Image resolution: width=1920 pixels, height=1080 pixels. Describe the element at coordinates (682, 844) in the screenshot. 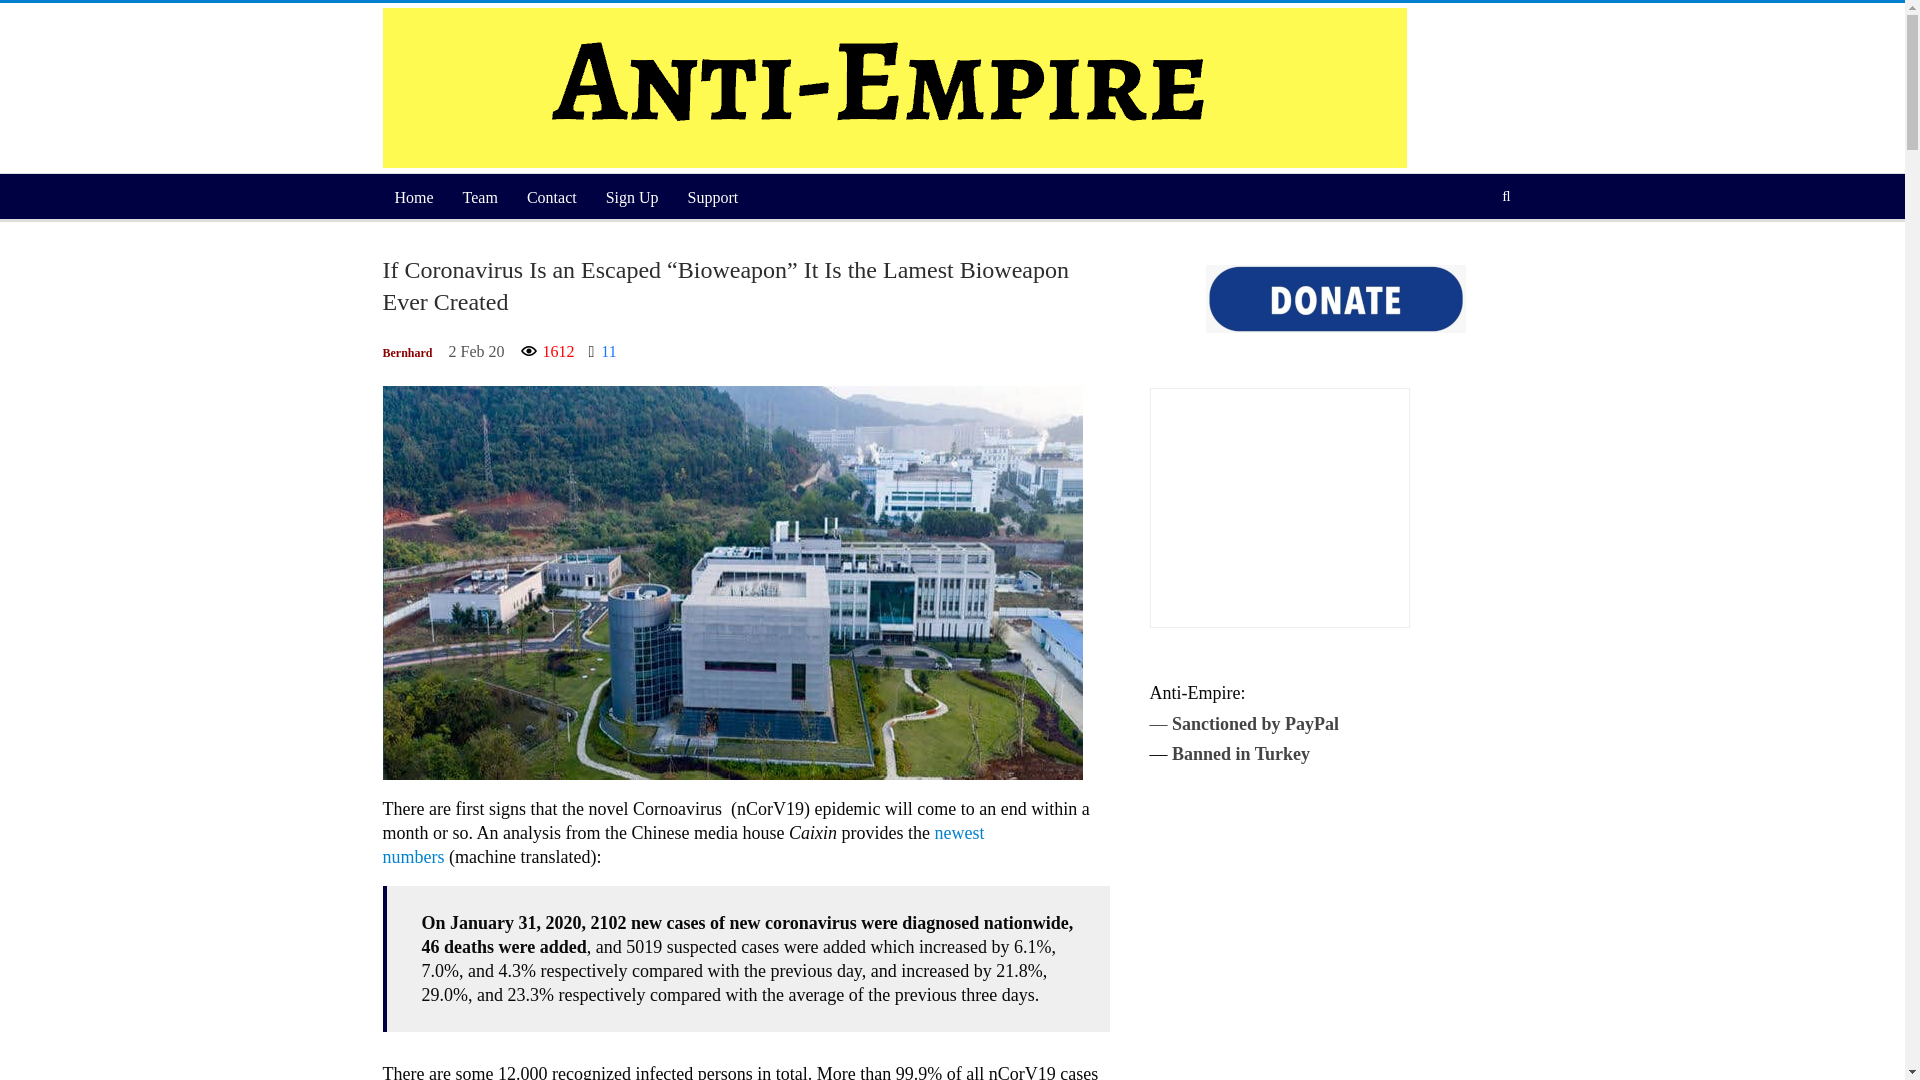

I see `newest numbers` at that location.